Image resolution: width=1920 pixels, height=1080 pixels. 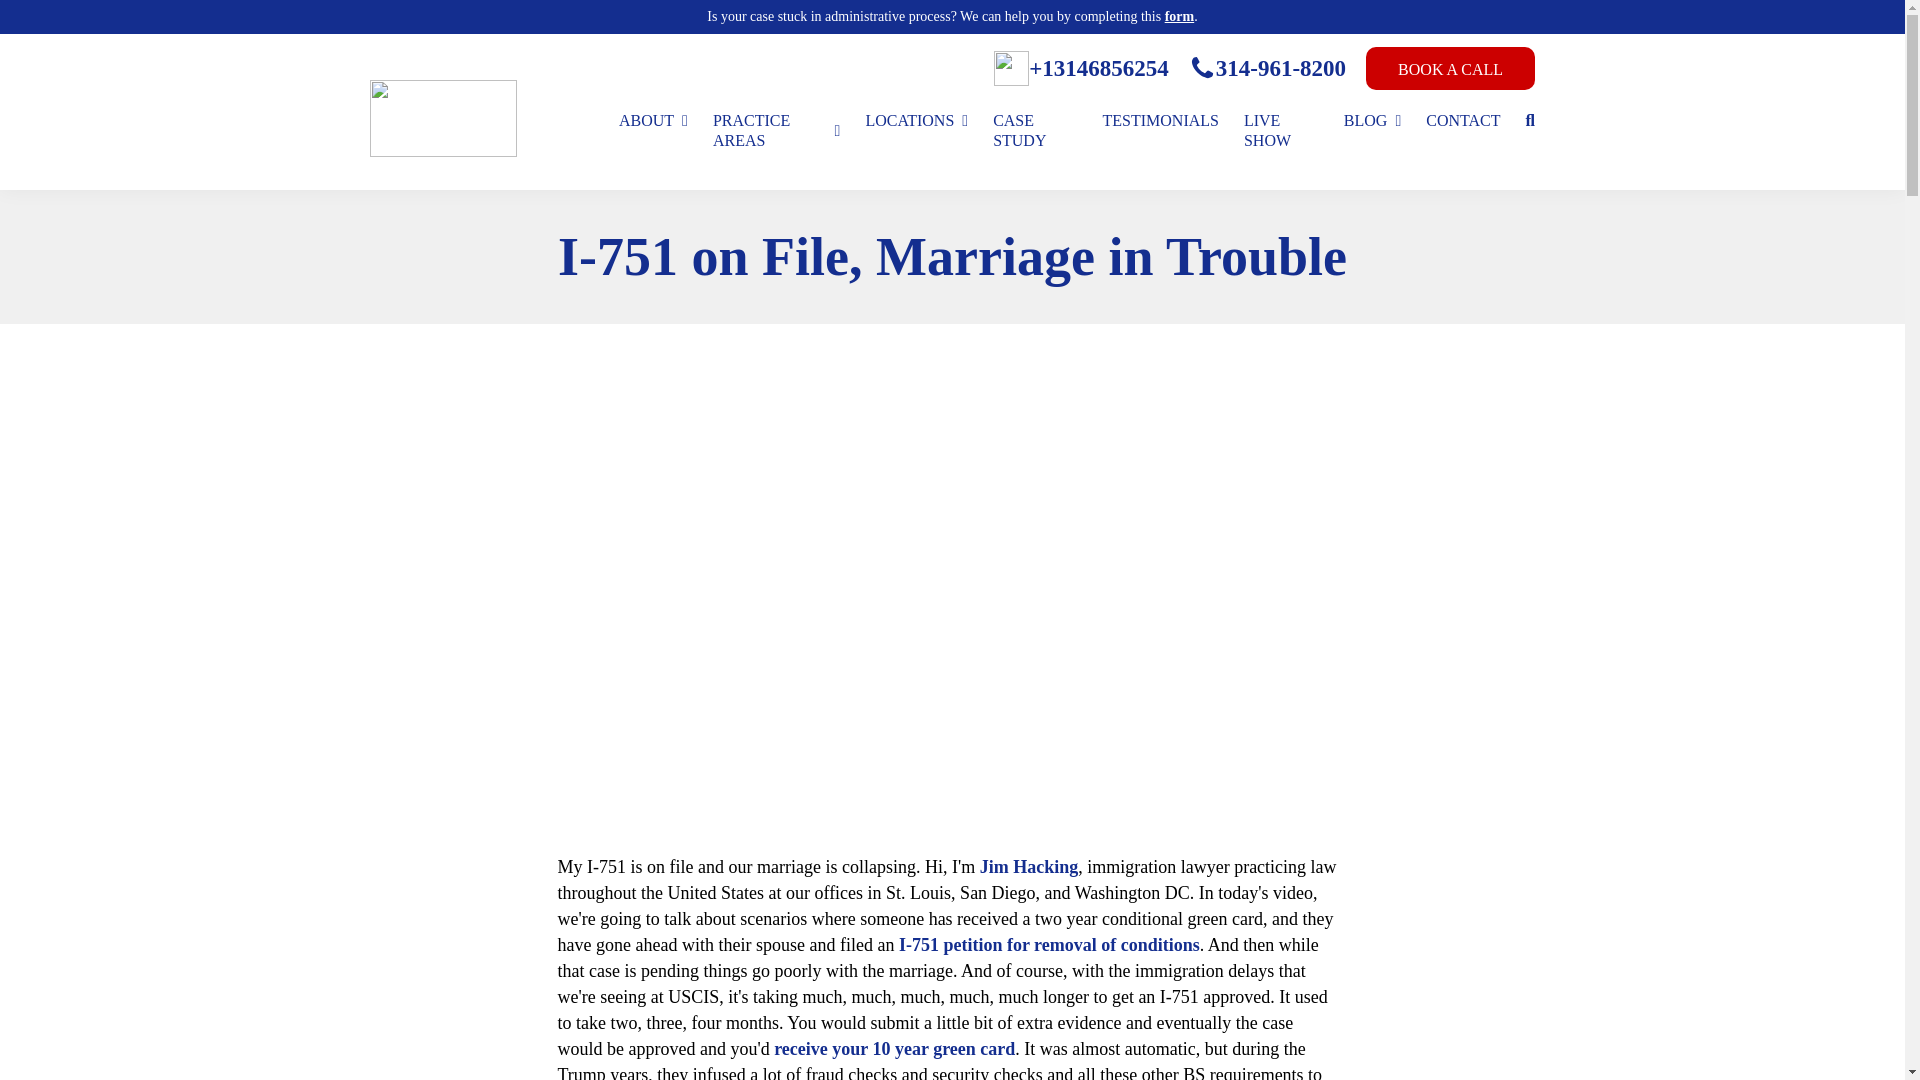 I want to click on BLOG, so click(x=1372, y=120).